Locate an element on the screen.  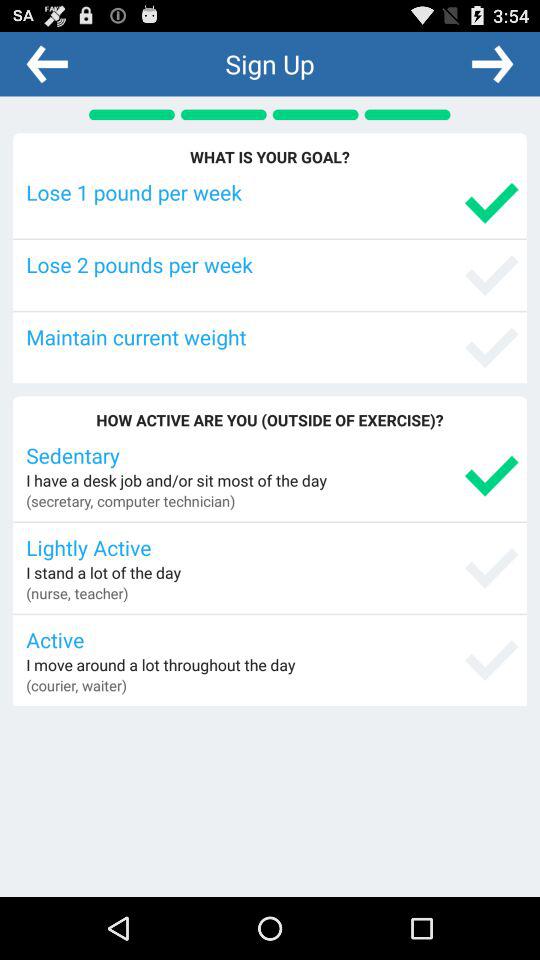
click on page indicator icon is located at coordinates (132, 114).